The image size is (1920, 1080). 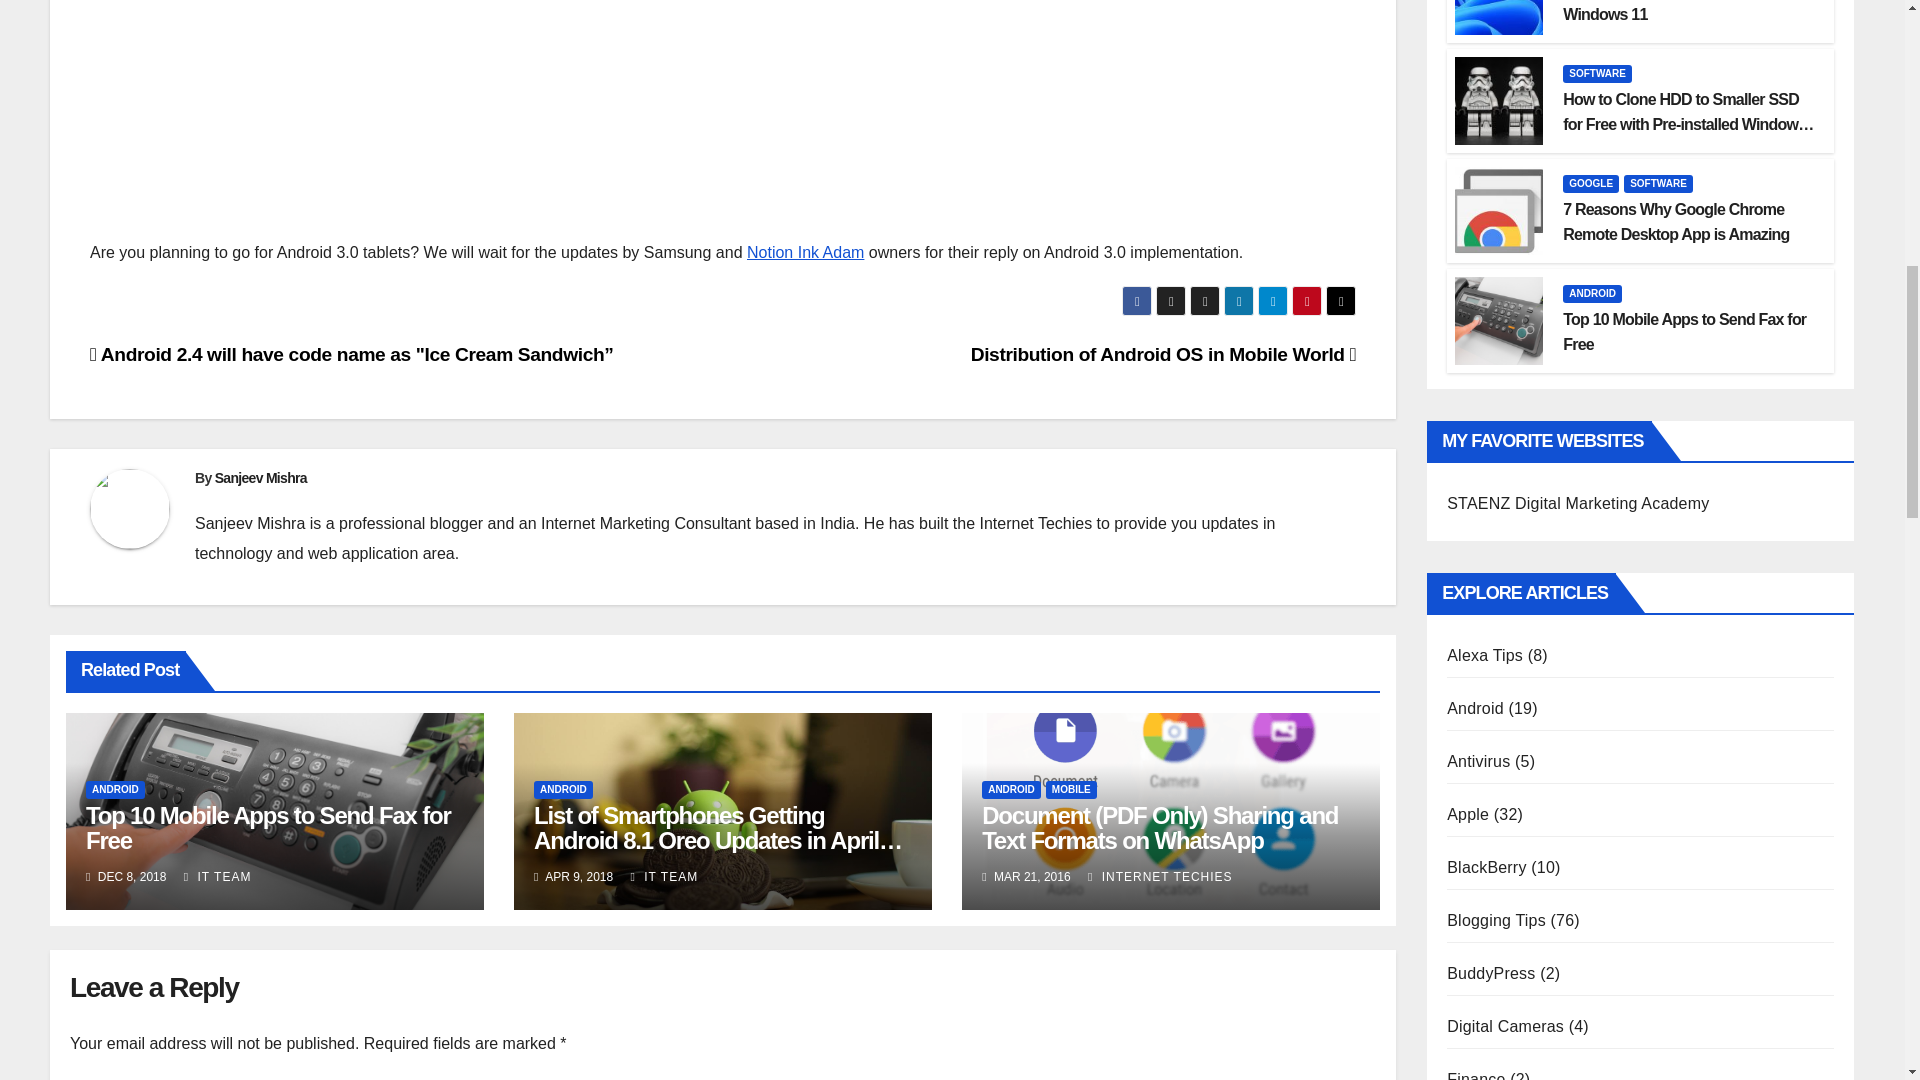 What do you see at coordinates (1164, 354) in the screenshot?
I see `Distribution of Android OS in Mobile World` at bounding box center [1164, 354].